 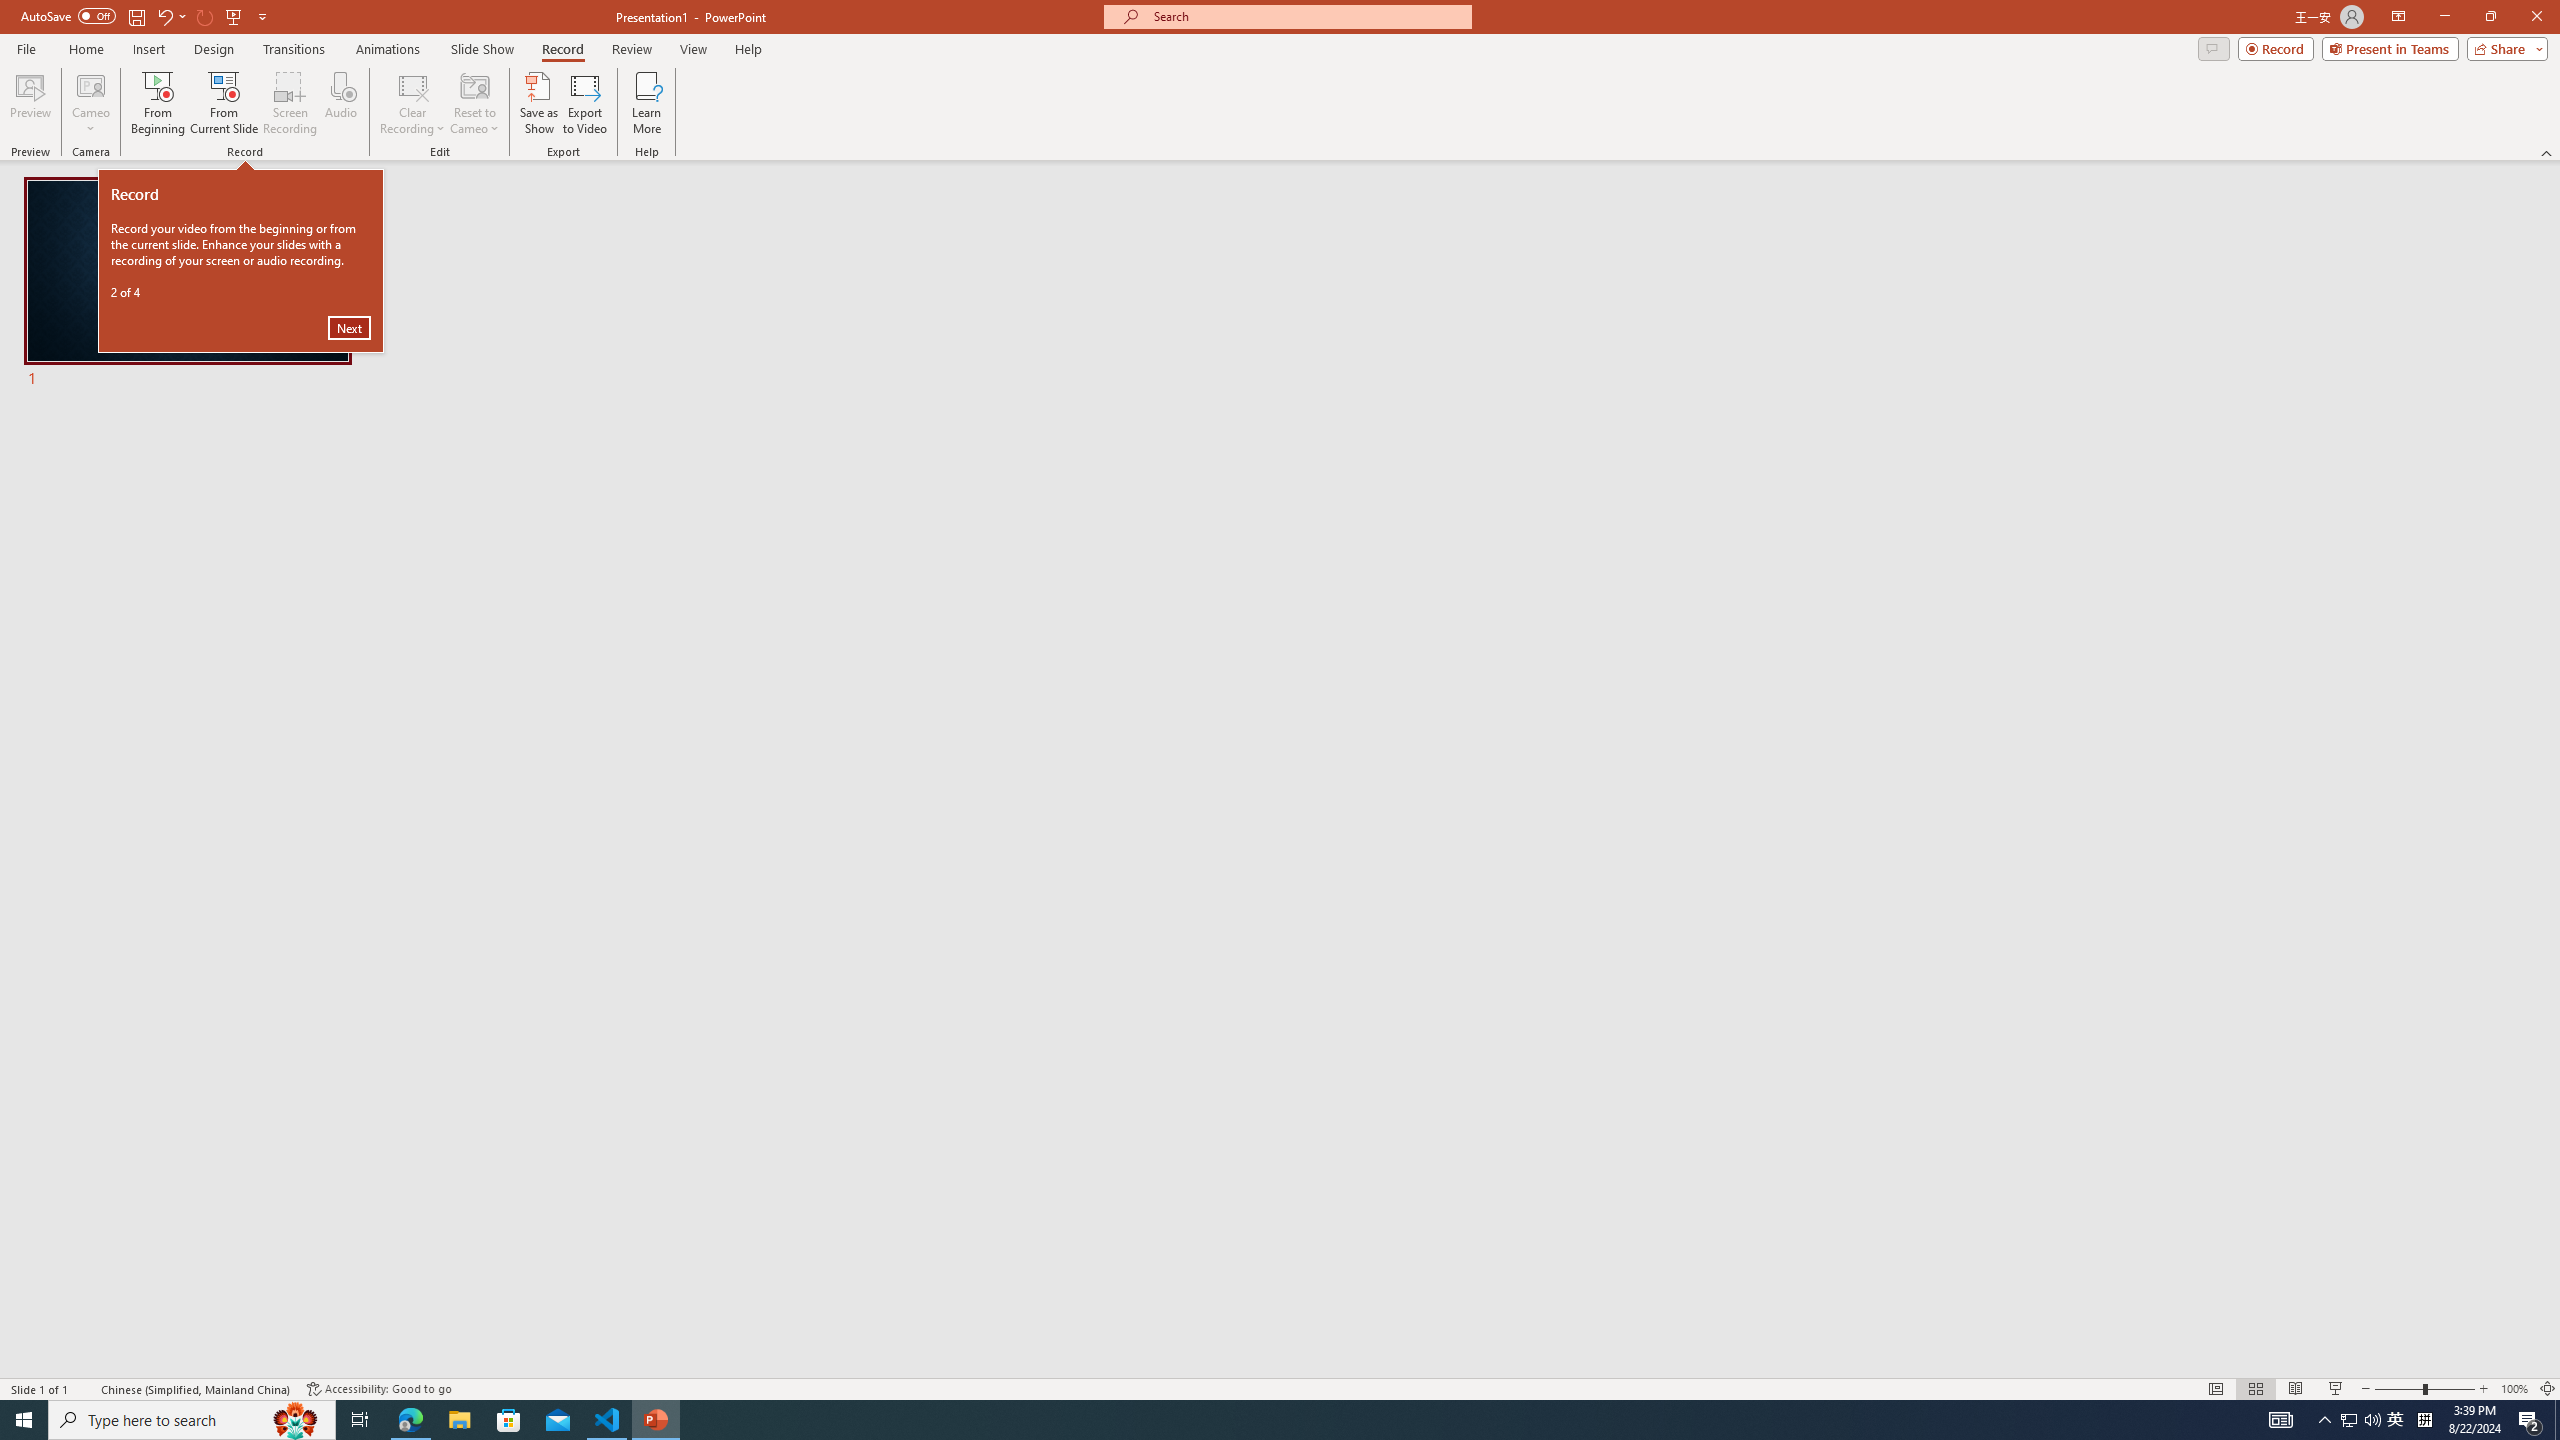 What do you see at coordinates (360, 1420) in the screenshot?
I see `Task View` at bounding box center [360, 1420].